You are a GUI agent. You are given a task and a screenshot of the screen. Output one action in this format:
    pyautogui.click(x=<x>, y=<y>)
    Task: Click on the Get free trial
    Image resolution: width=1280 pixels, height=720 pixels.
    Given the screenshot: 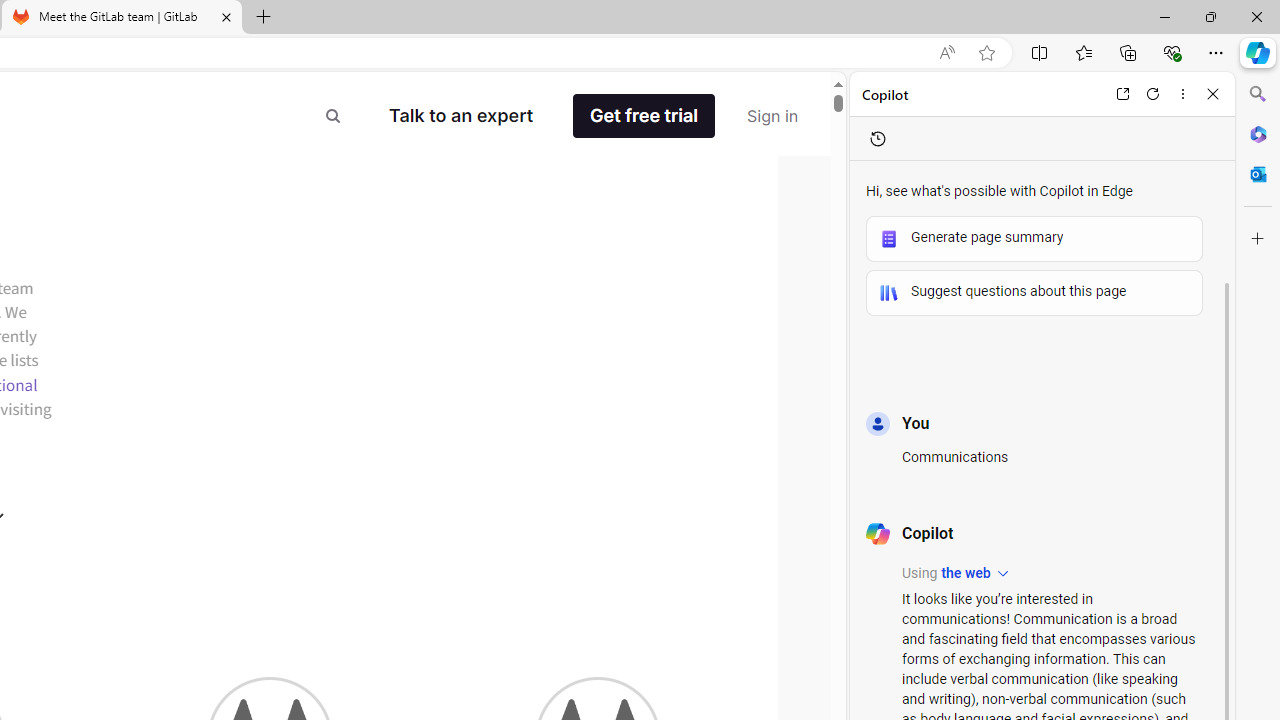 What is the action you would take?
    pyautogui.click(x=644, y=116)
    